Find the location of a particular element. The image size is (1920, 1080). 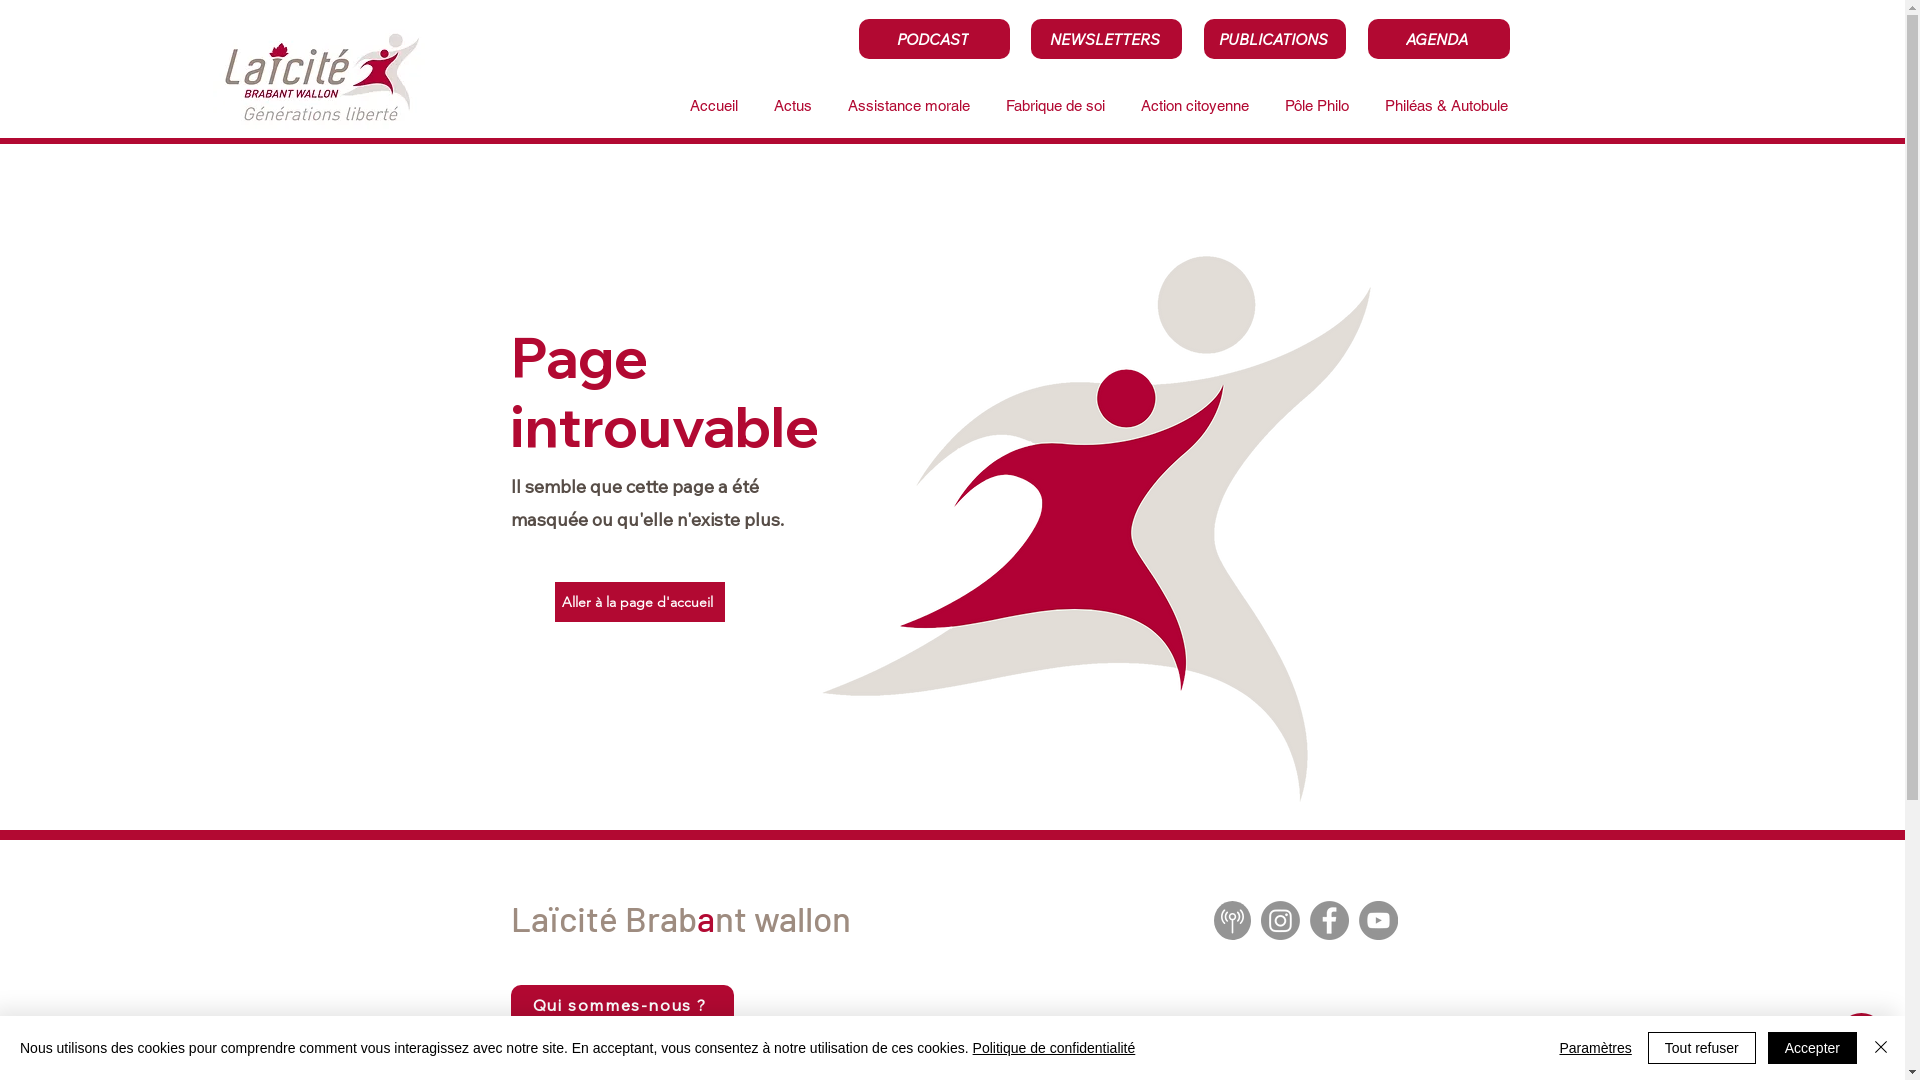

PUBLICATIONS is located at coordinates (1275, 39).